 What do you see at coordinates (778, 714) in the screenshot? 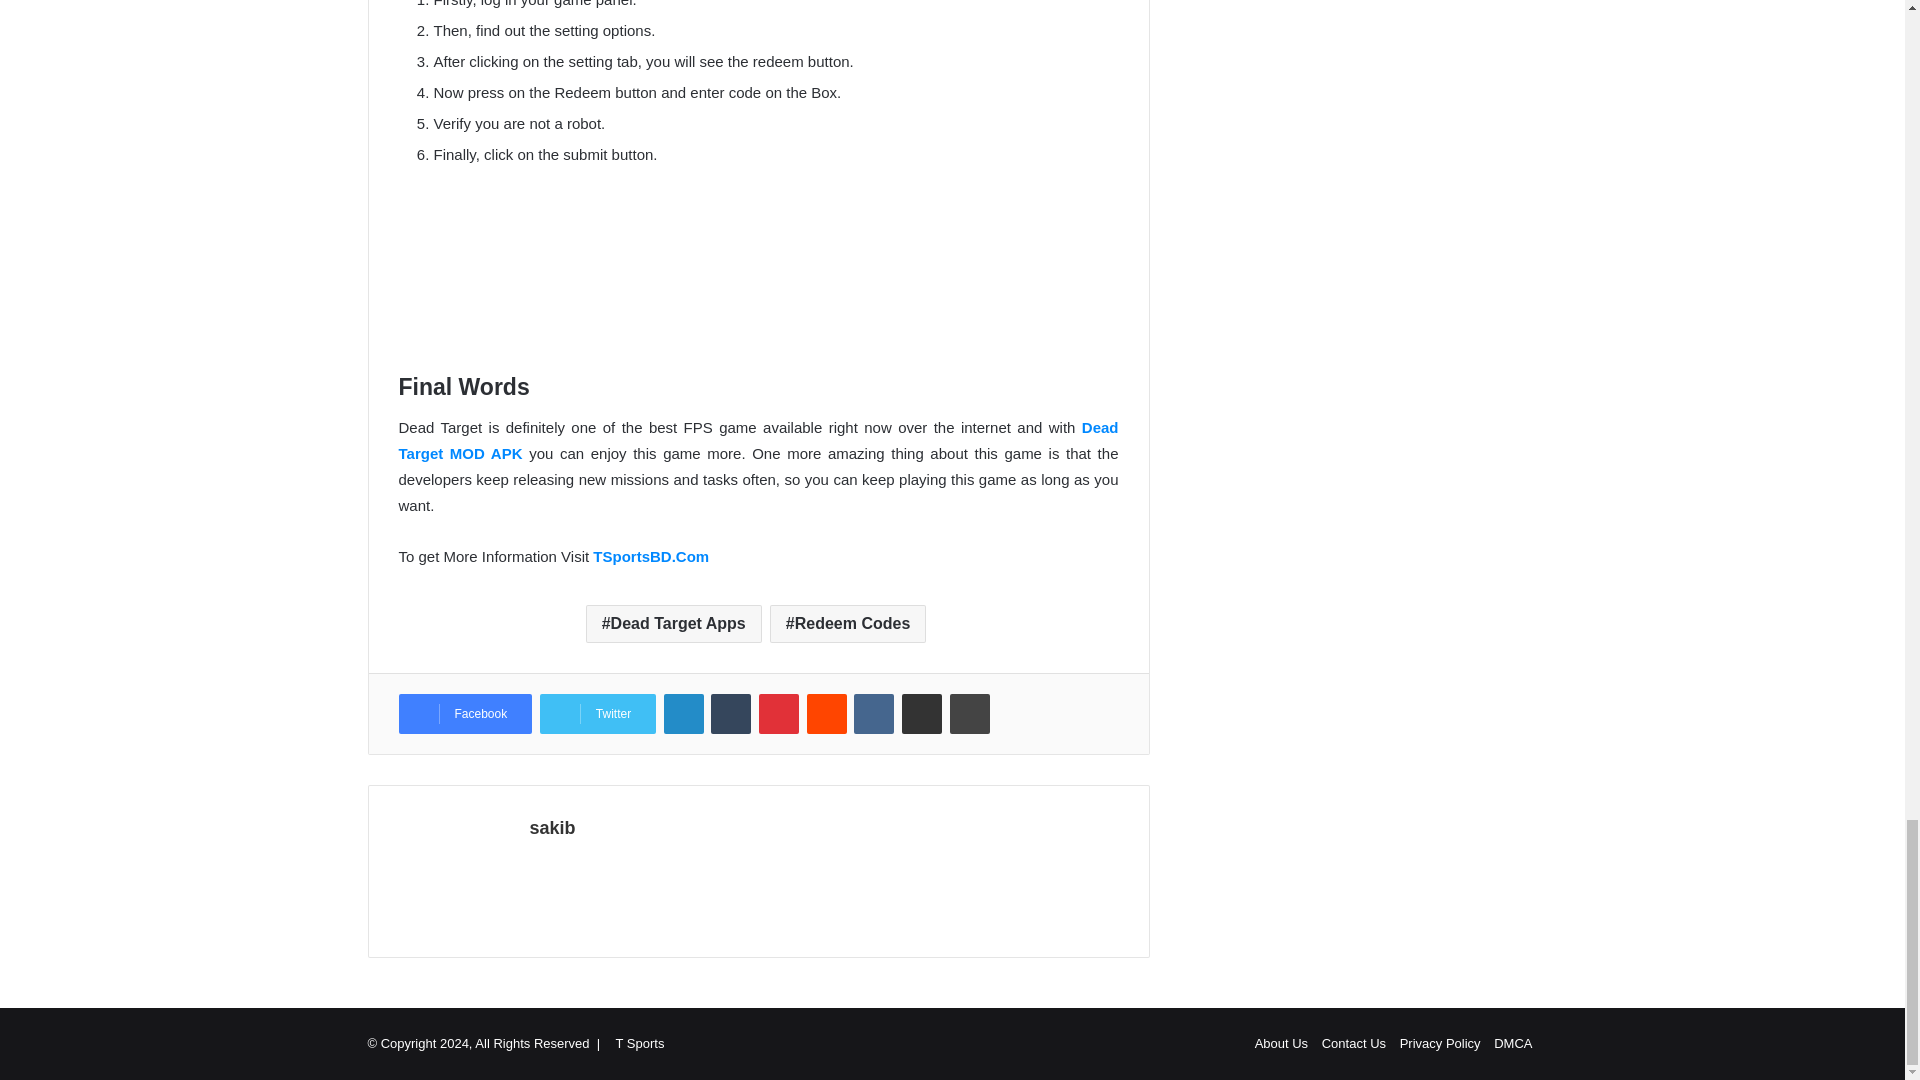
I see `Pinterest` at bounding box center [778, 714].